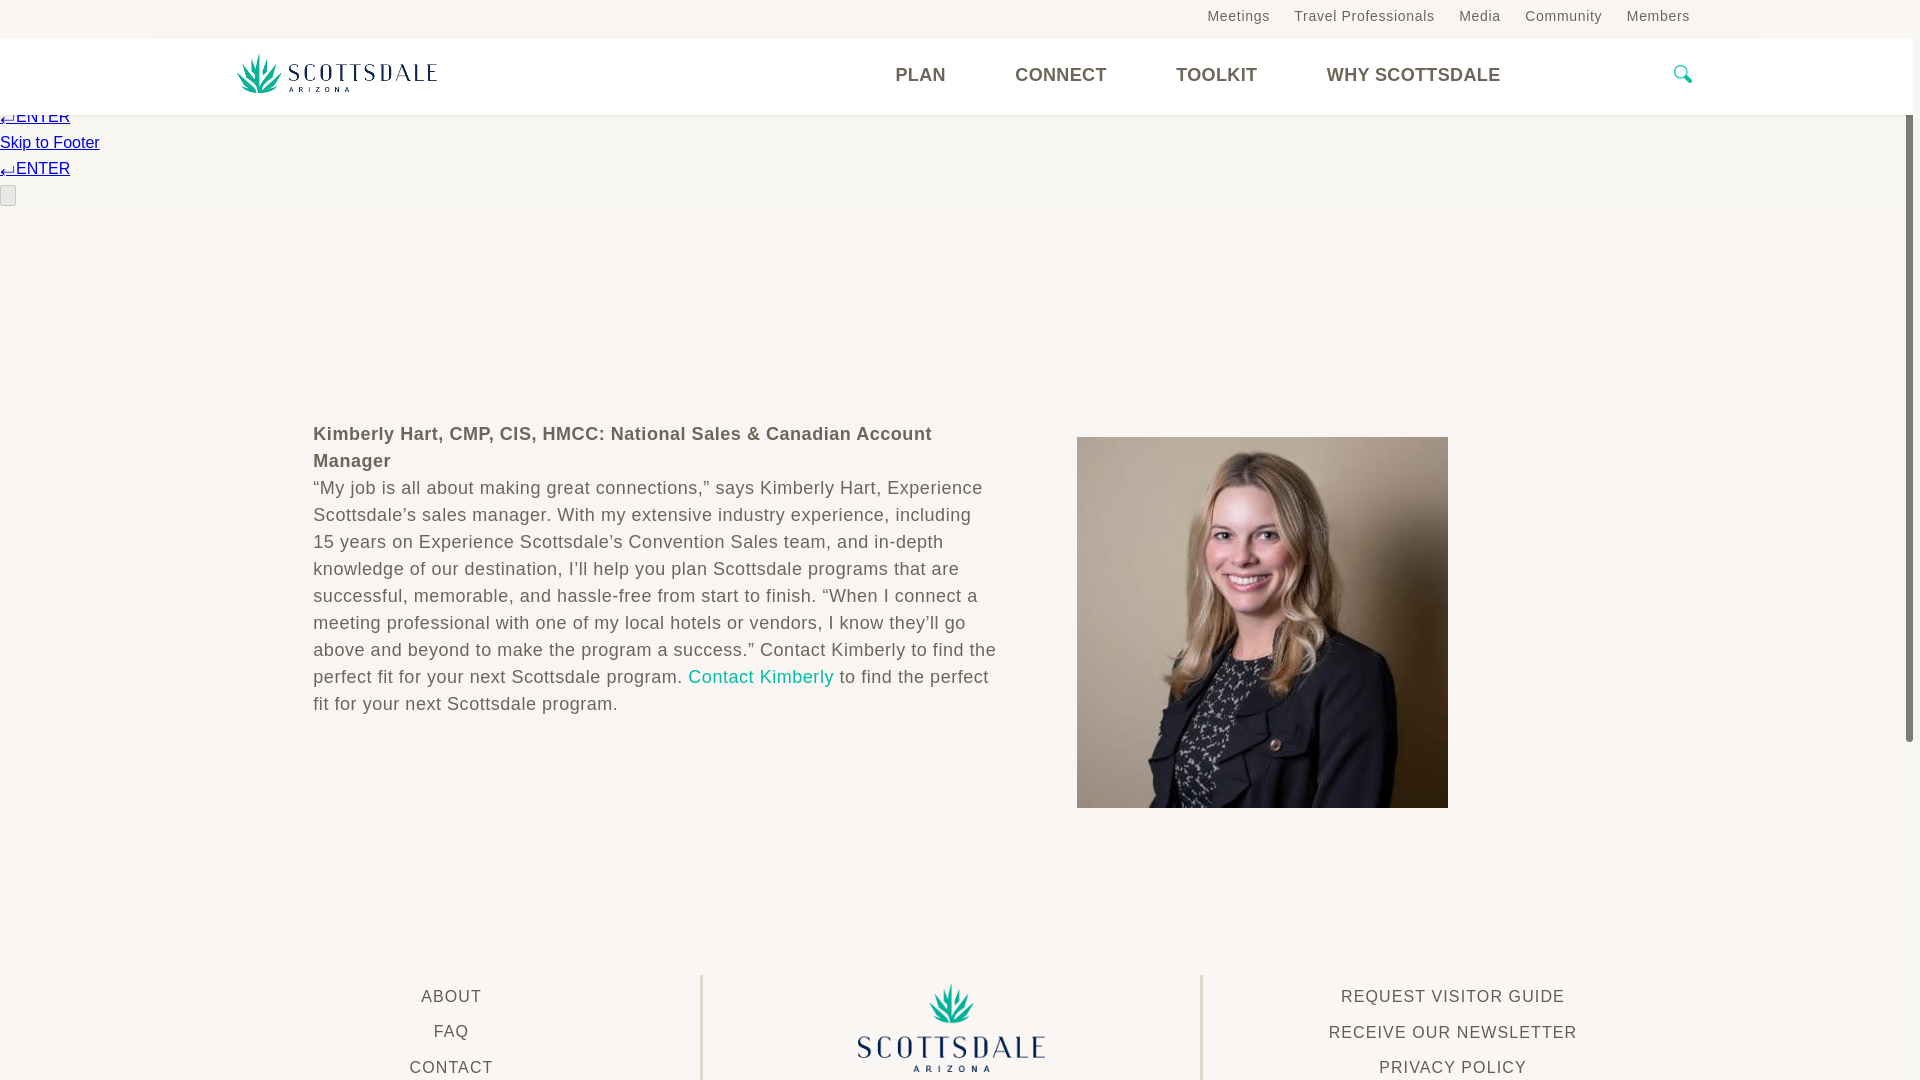 Image resolution: width=1920 pixels, height=1080 pixels. Describe the element at coordinates (1364, 15) in the screenshot. I see `Travel Professionals` at that location.